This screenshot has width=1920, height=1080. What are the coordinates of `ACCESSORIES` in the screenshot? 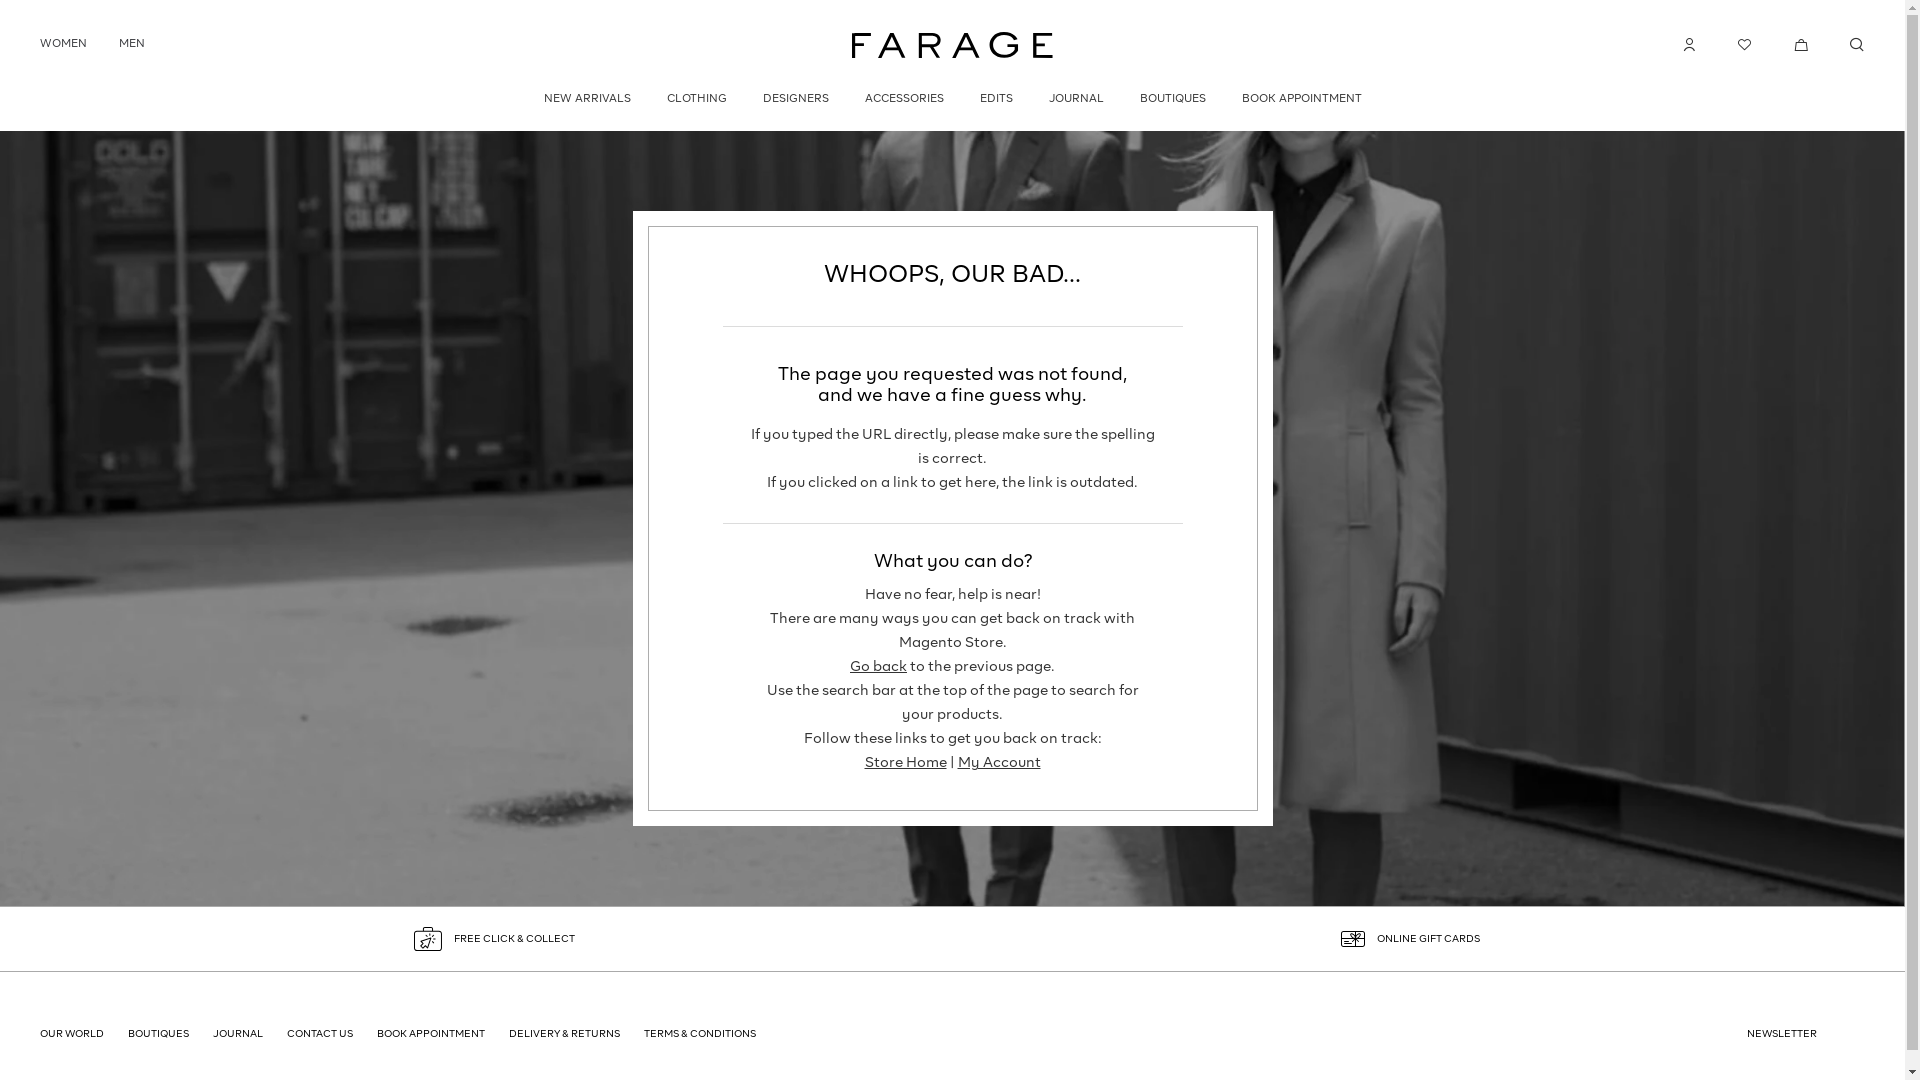 It's located at (904, 100).